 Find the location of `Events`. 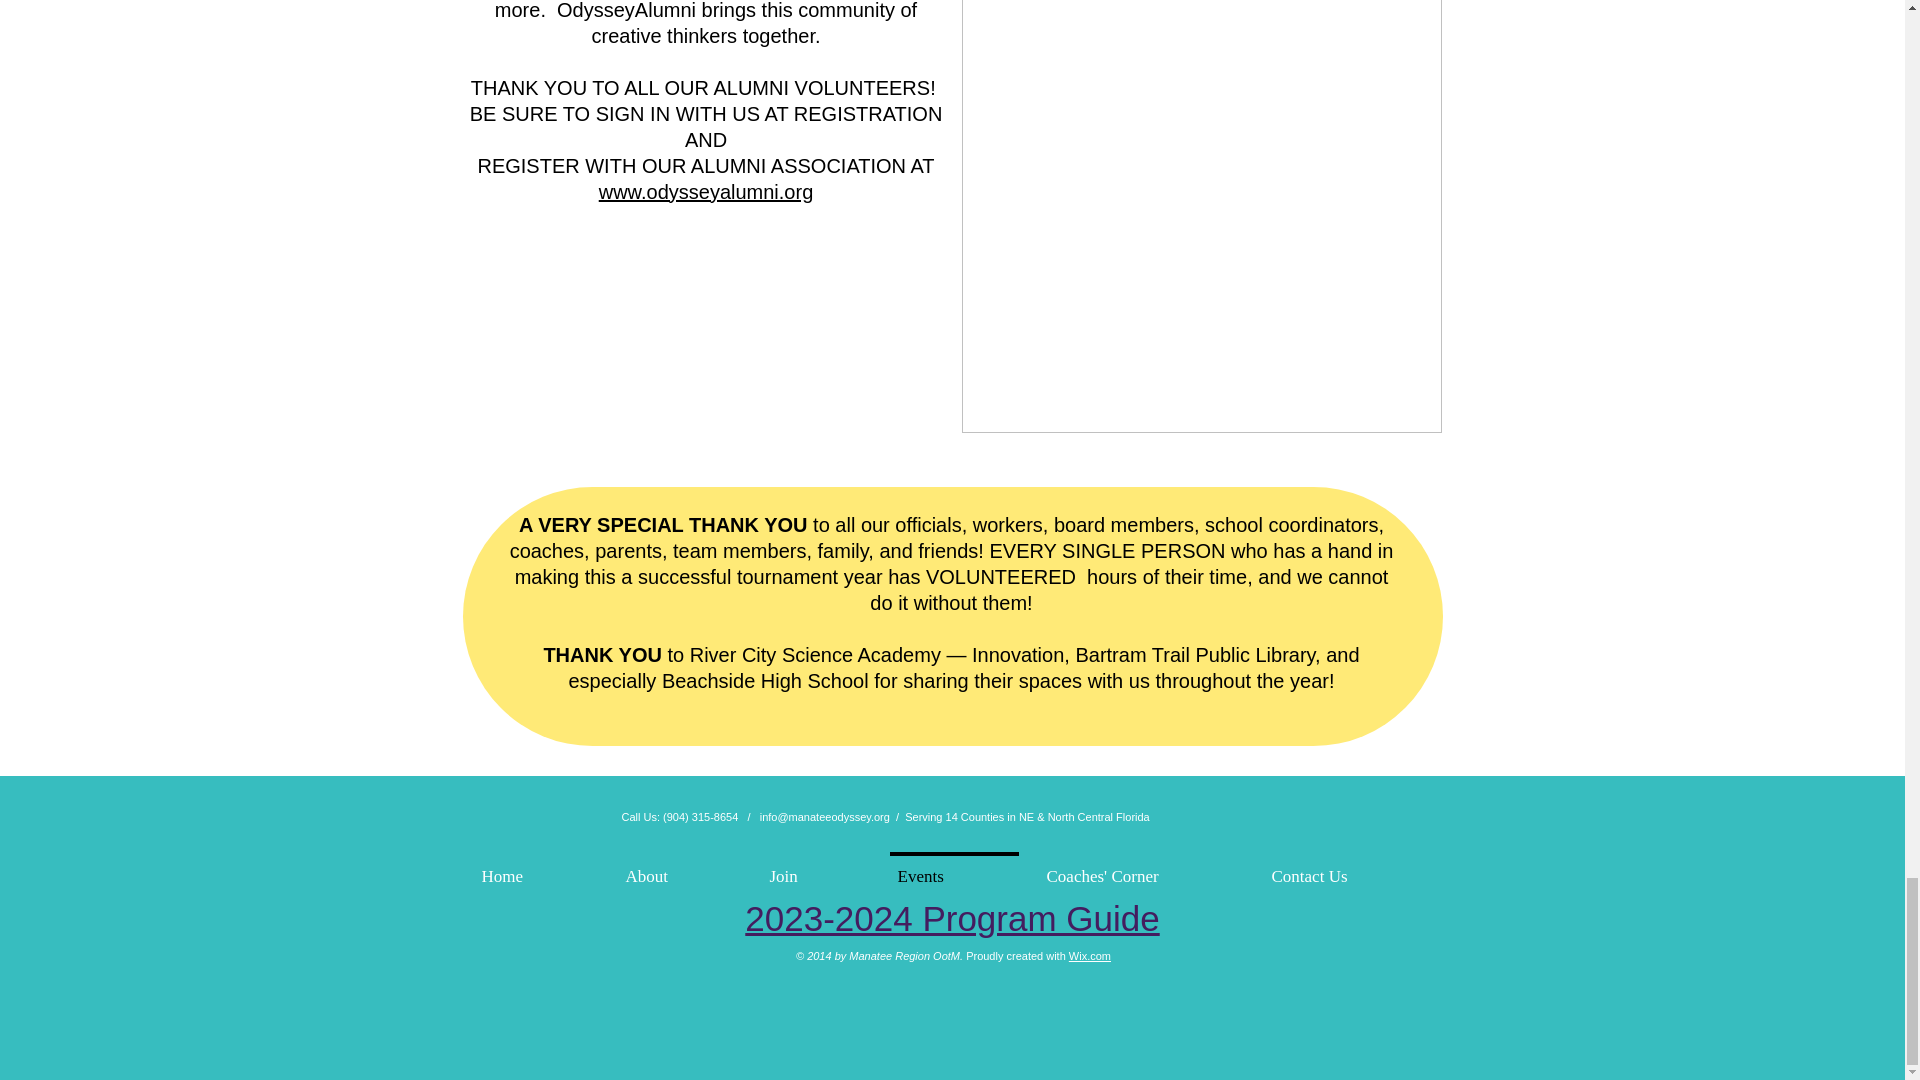

Events is located at coordinates (954, 868).